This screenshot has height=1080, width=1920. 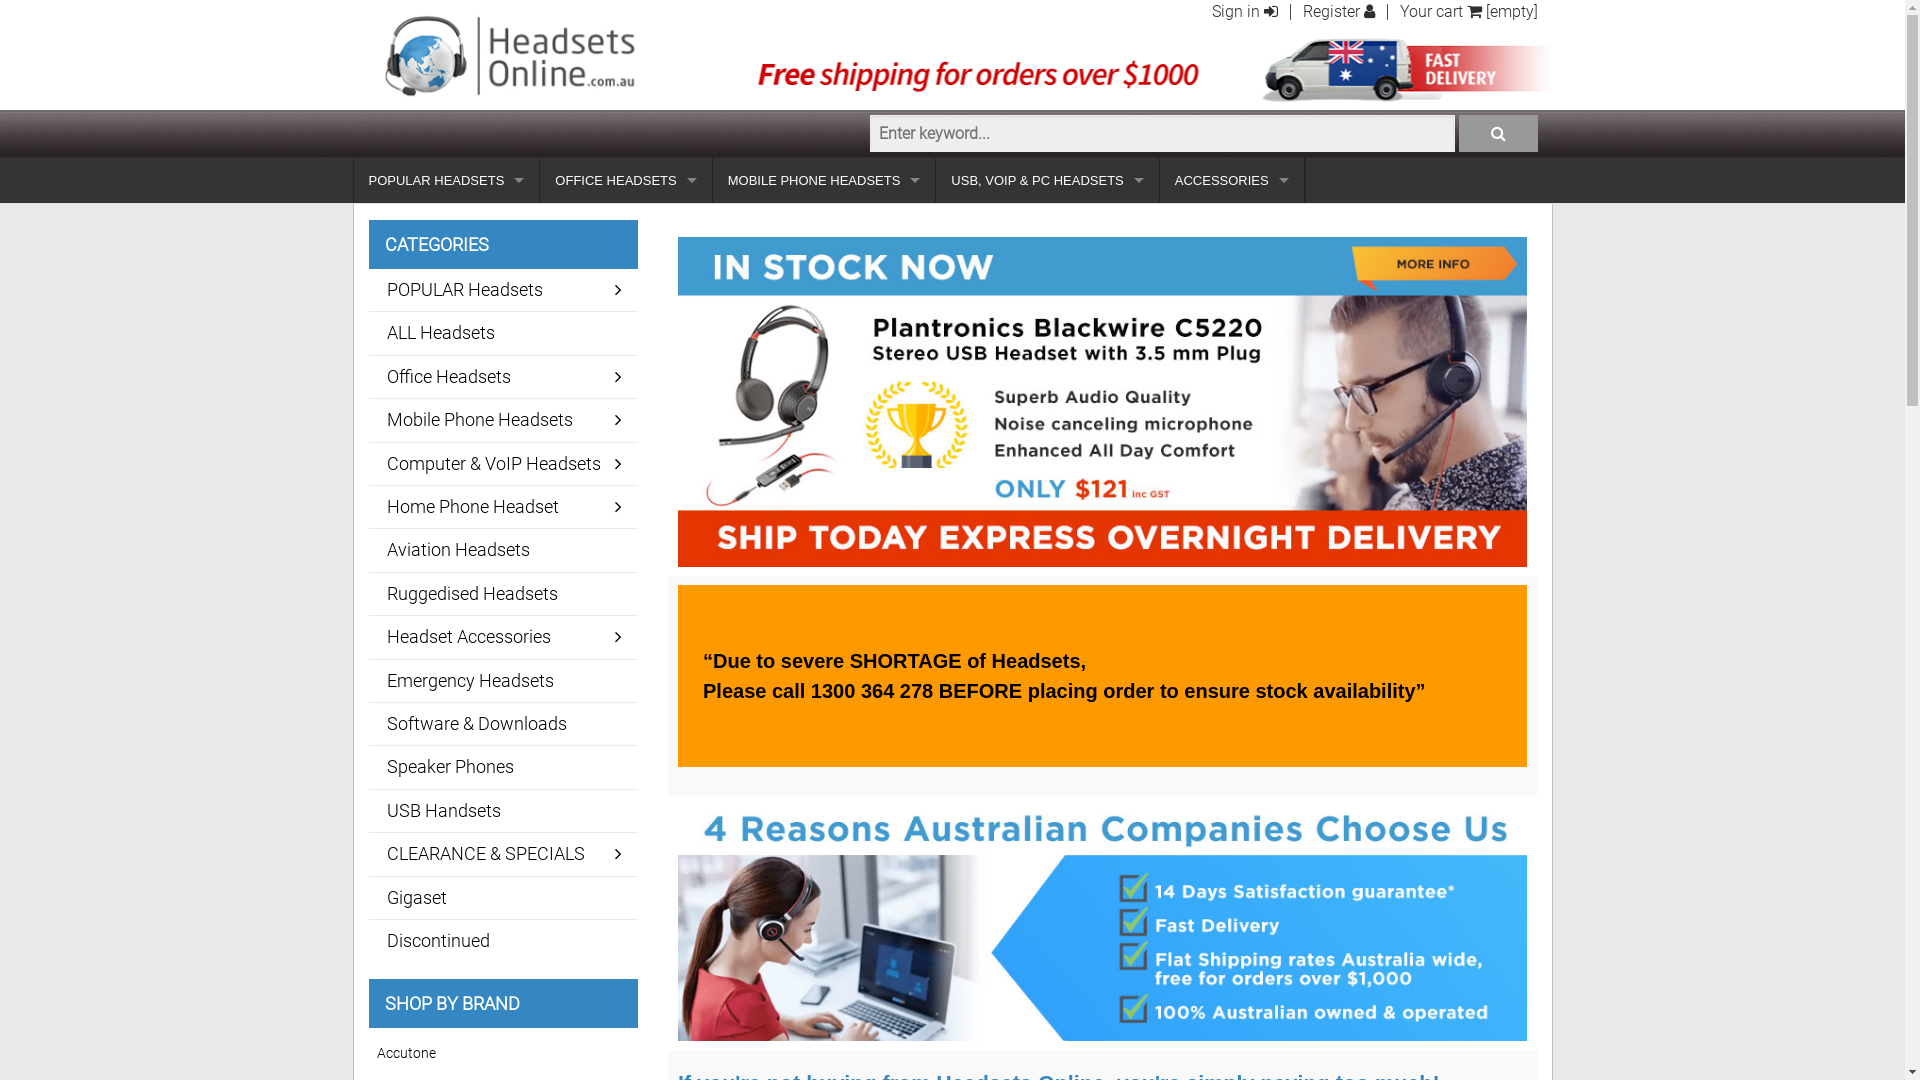 What do you see at coordinates (824, 270) in the screenshot?
I see `Most popular` at bounding box center [824, 270].